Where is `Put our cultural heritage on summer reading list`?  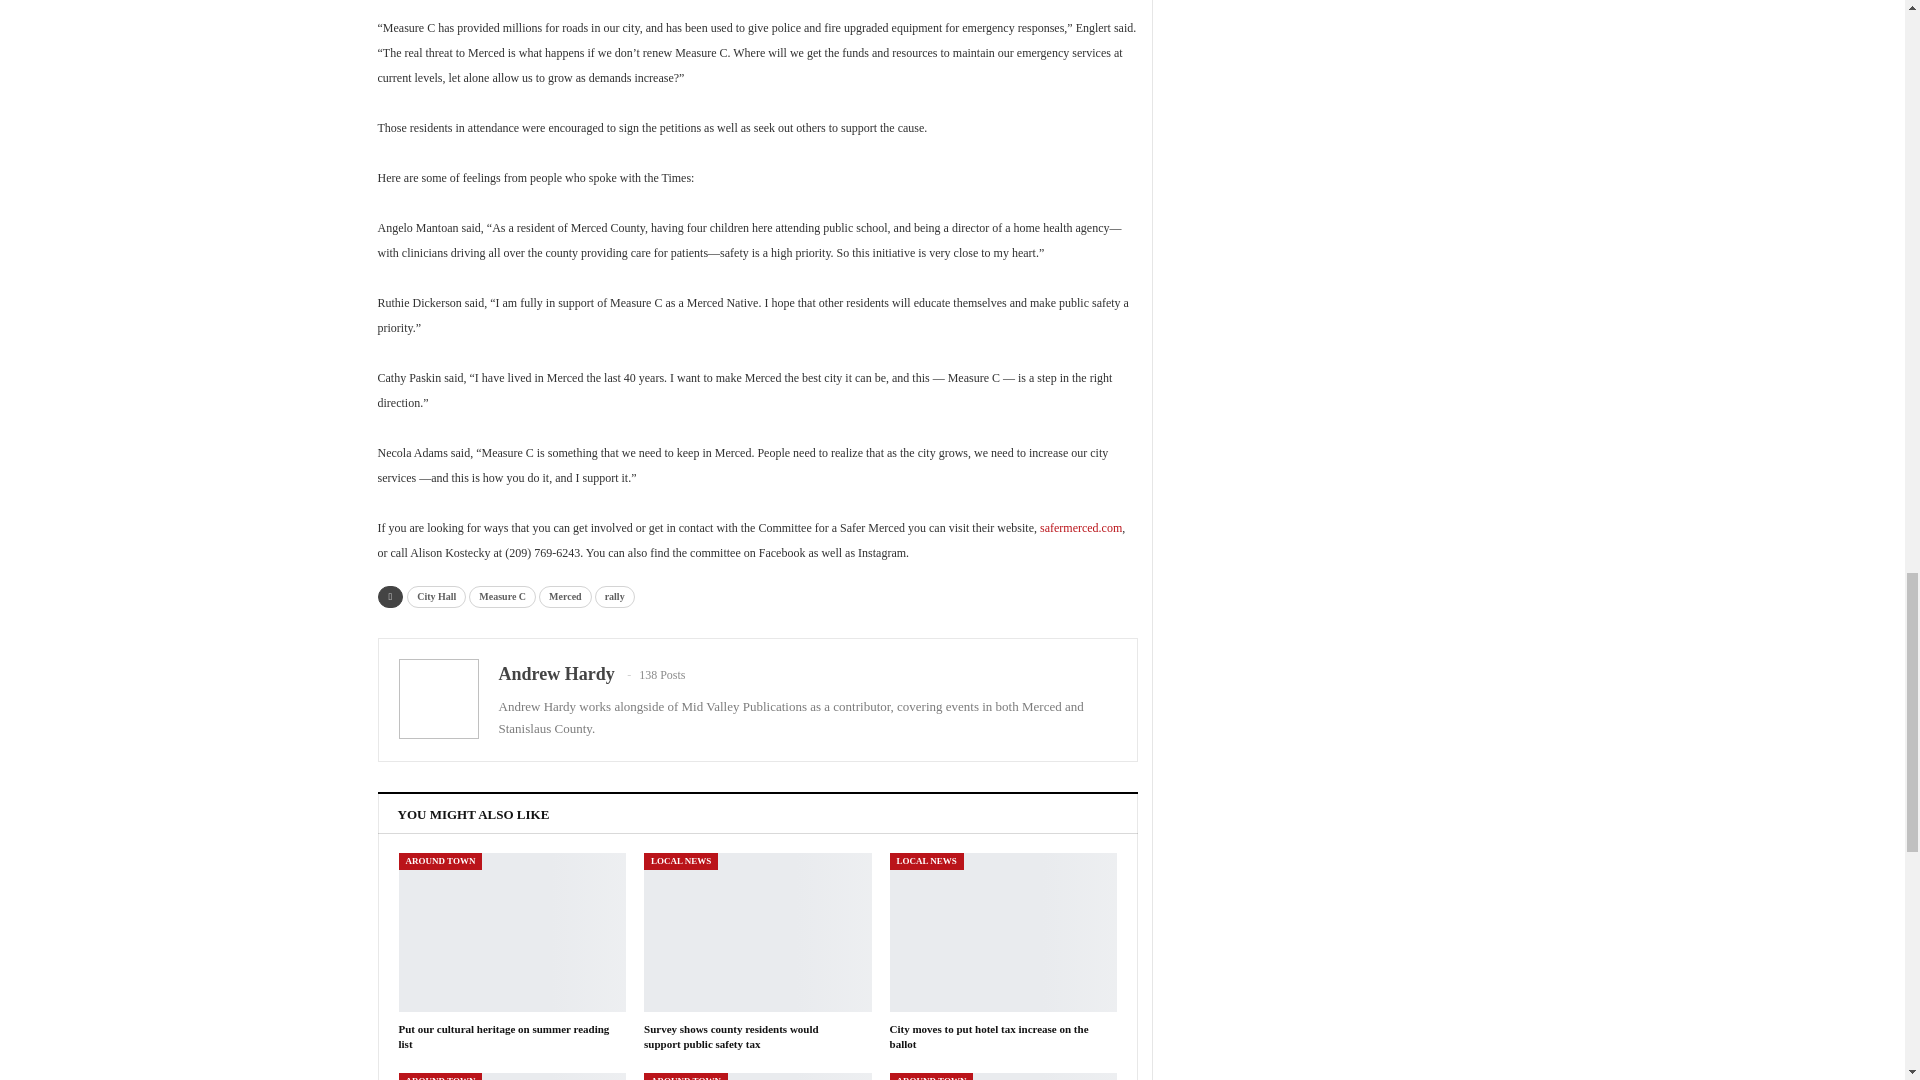
Put our cultural heritage on summer reading list is located at coordinates (502, 1036).